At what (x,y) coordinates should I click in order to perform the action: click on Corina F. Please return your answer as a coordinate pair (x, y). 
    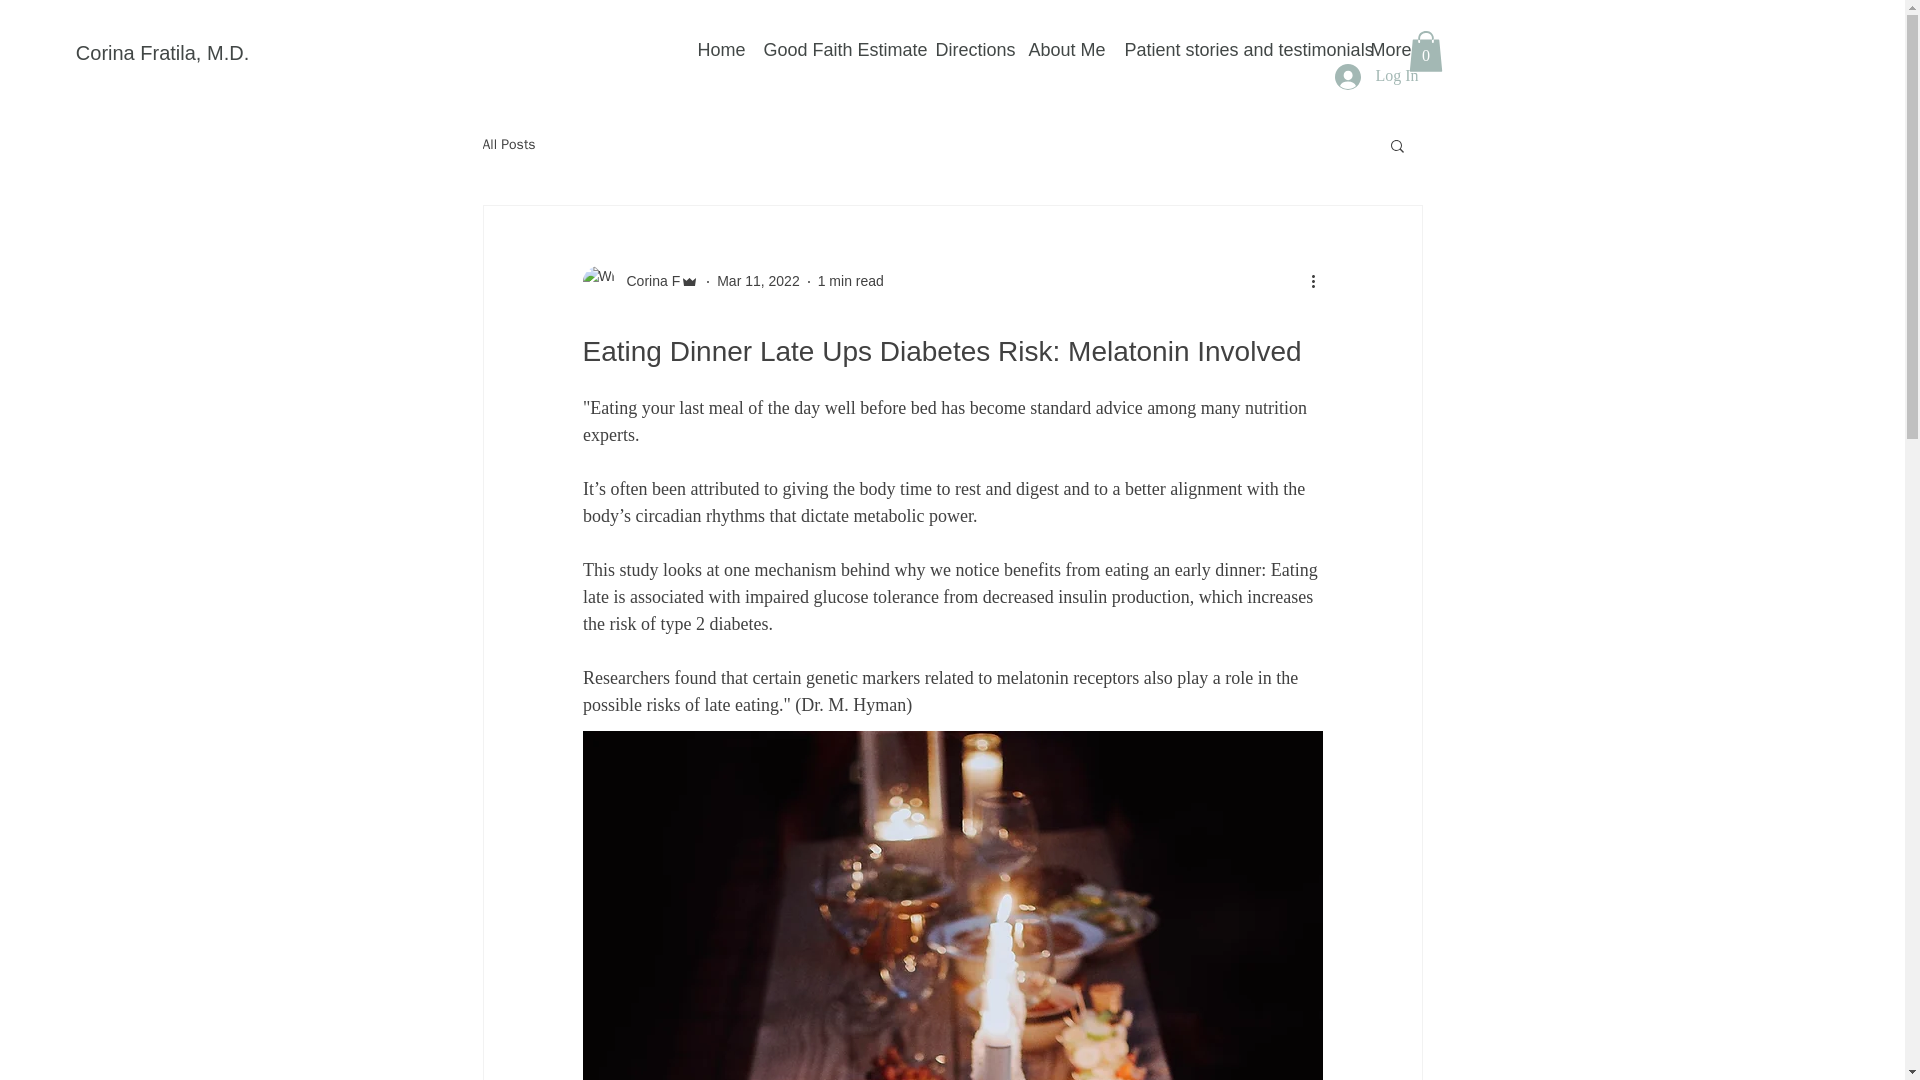
    Looking at the image, I should click on (646, 281).